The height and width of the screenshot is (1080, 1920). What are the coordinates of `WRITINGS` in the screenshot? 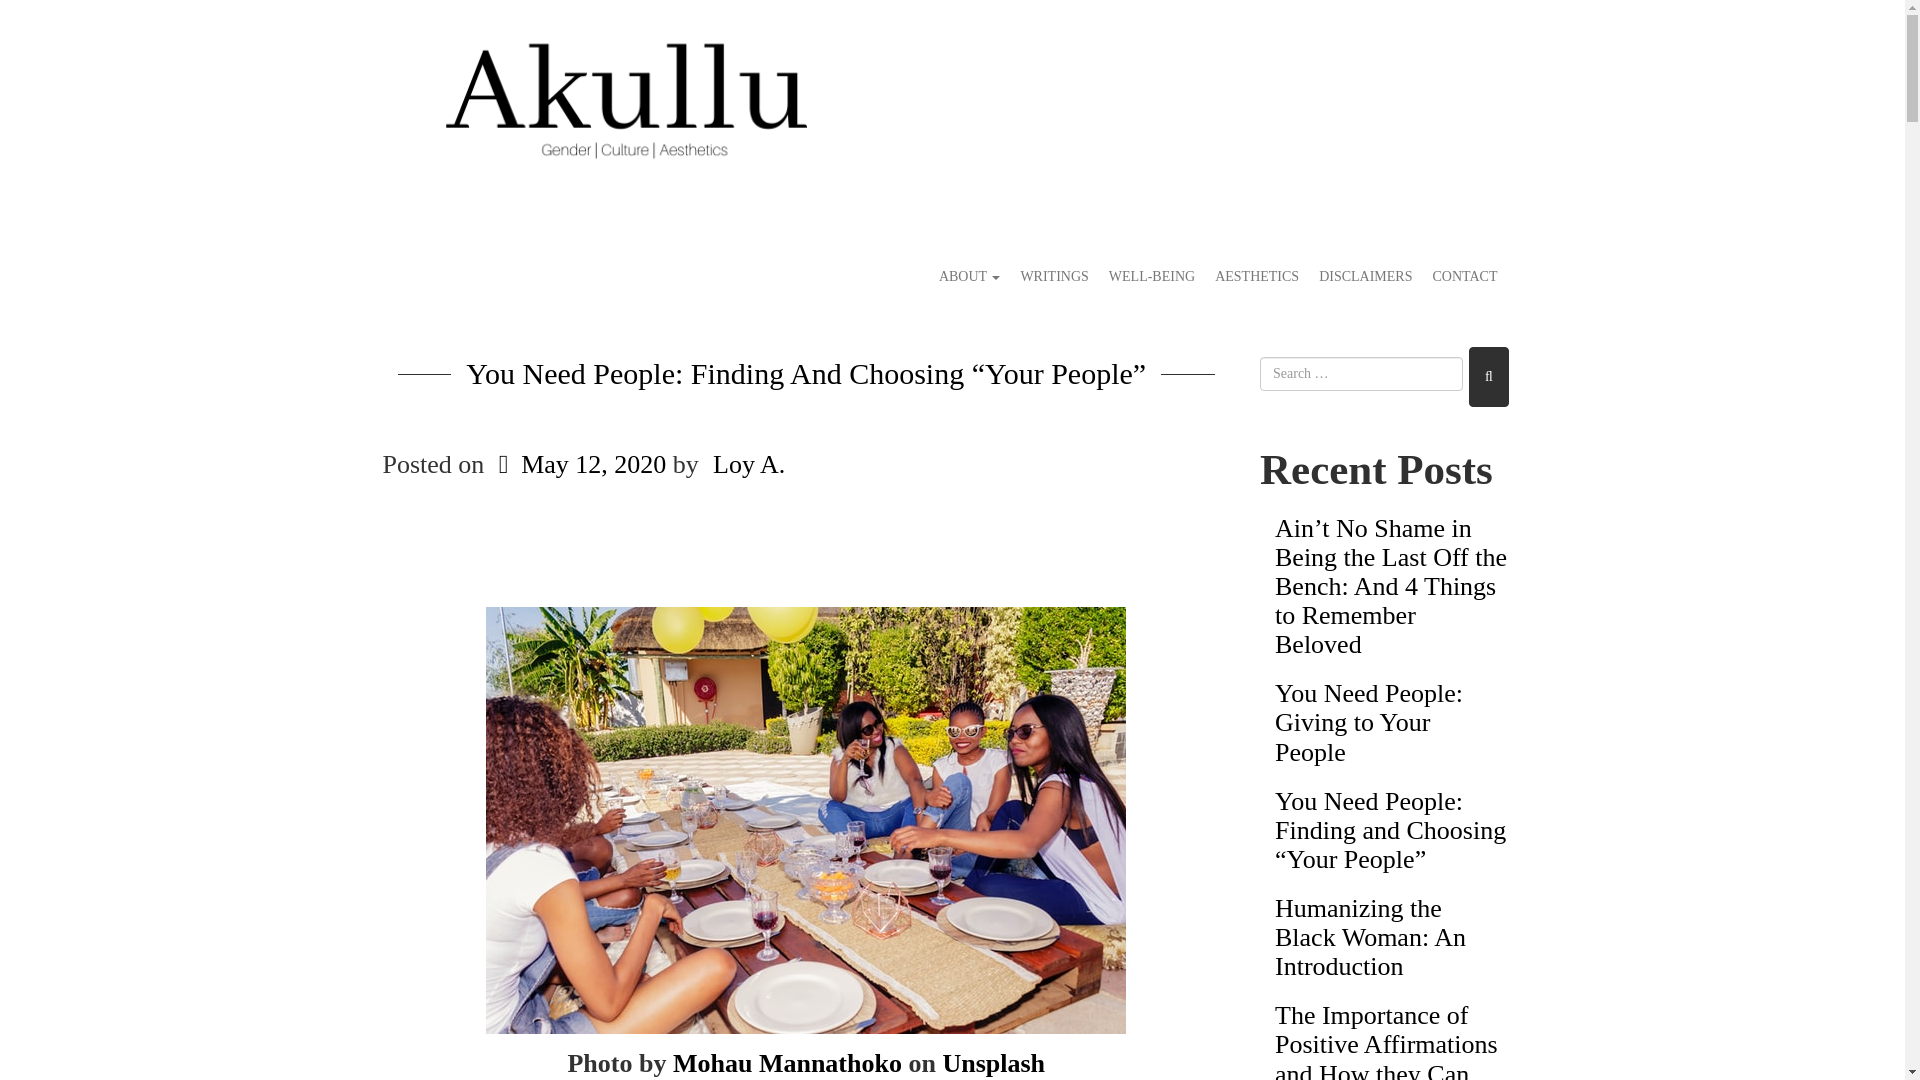 It's located at (1054, 277).